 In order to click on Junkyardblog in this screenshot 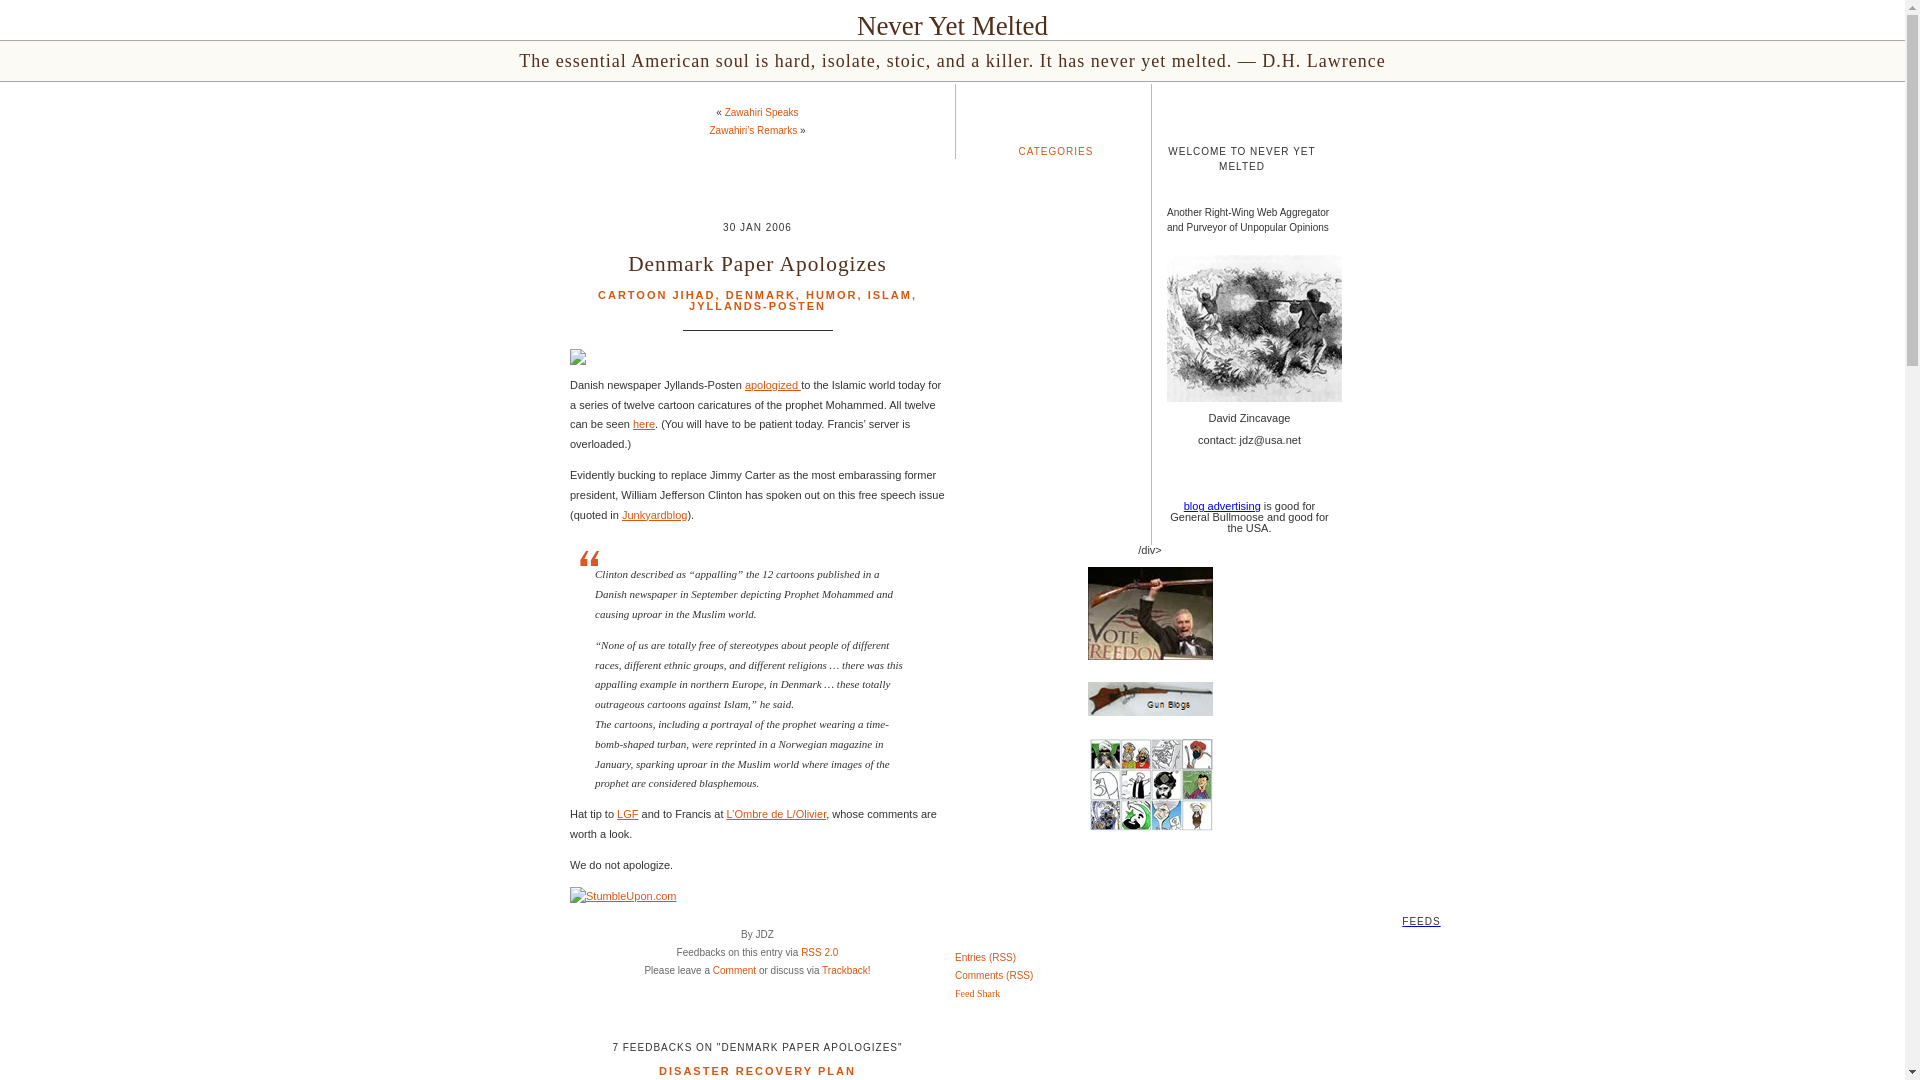, I will do `click(654, 514)`.